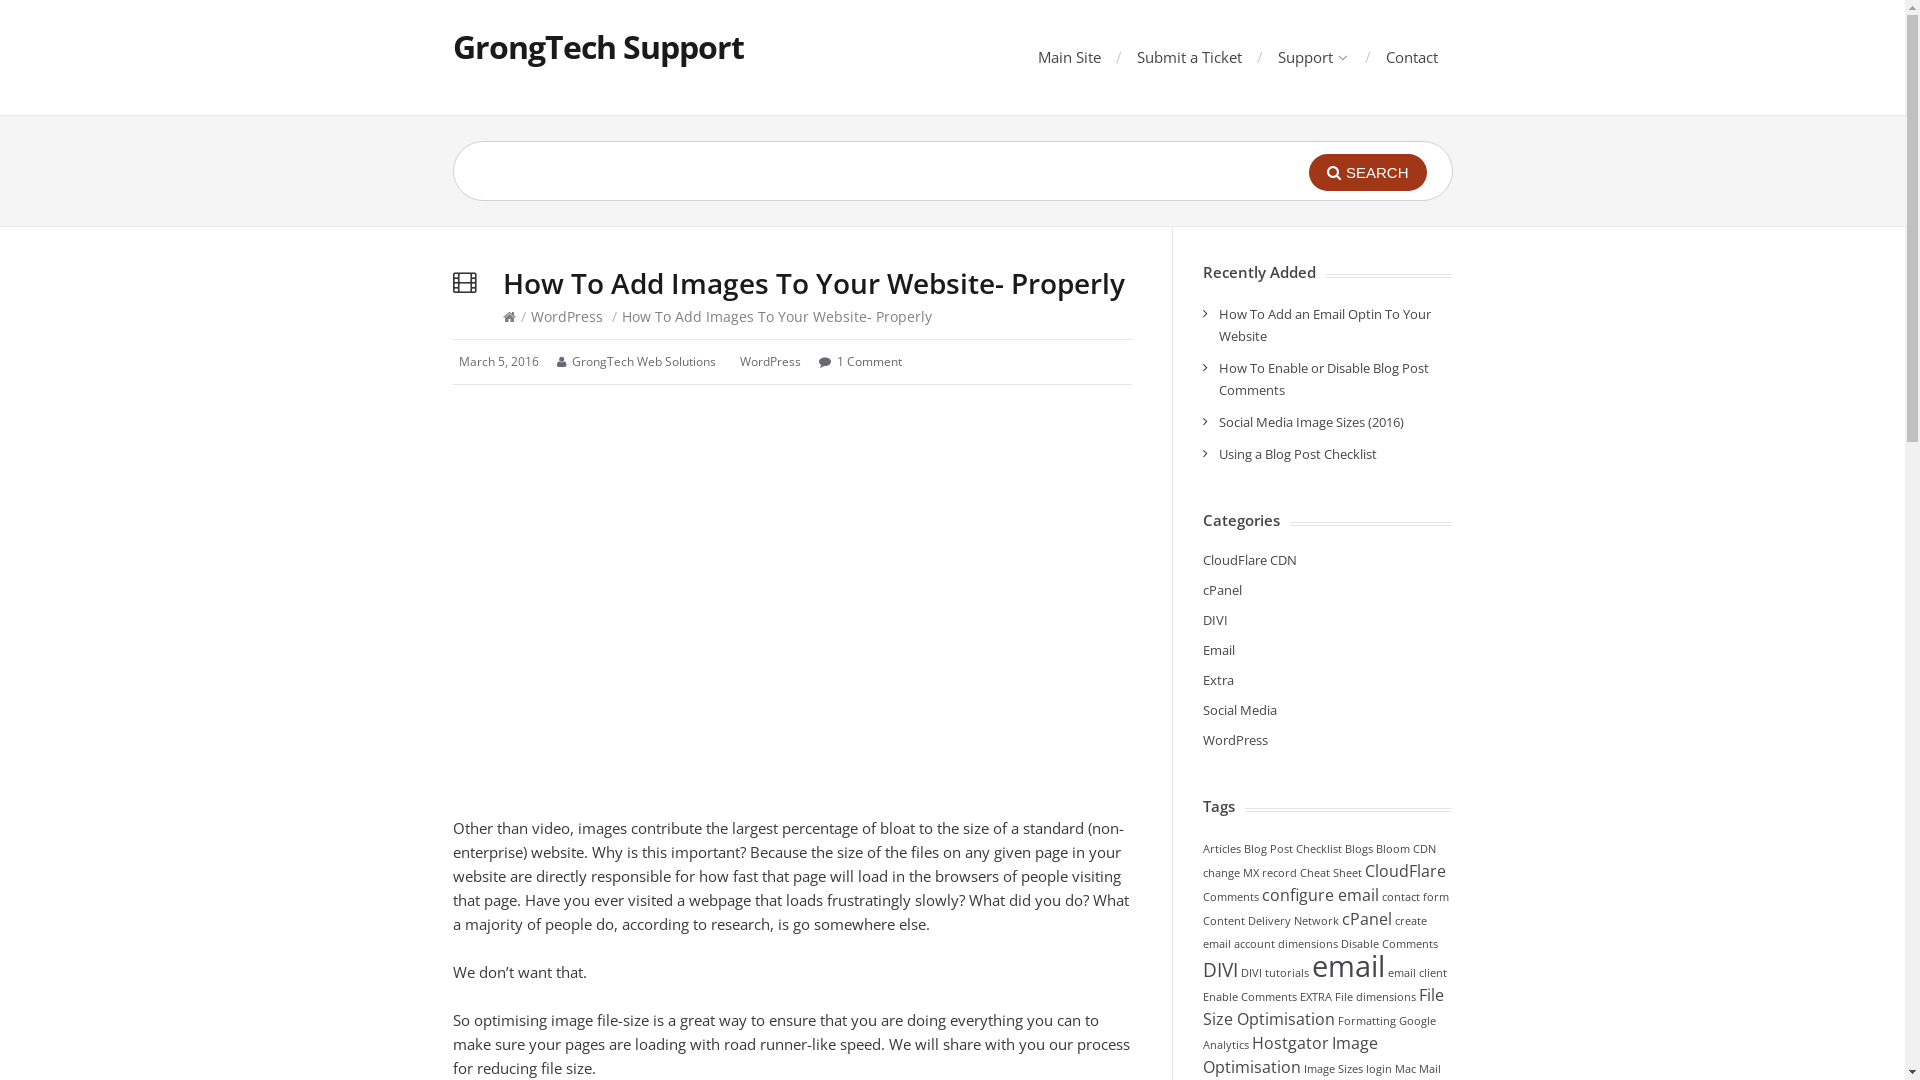 This screenshot has width=1920, height=1080. Describe the element at coordinates (1424, 849) in the screenshot. I see `CDN` at that location.